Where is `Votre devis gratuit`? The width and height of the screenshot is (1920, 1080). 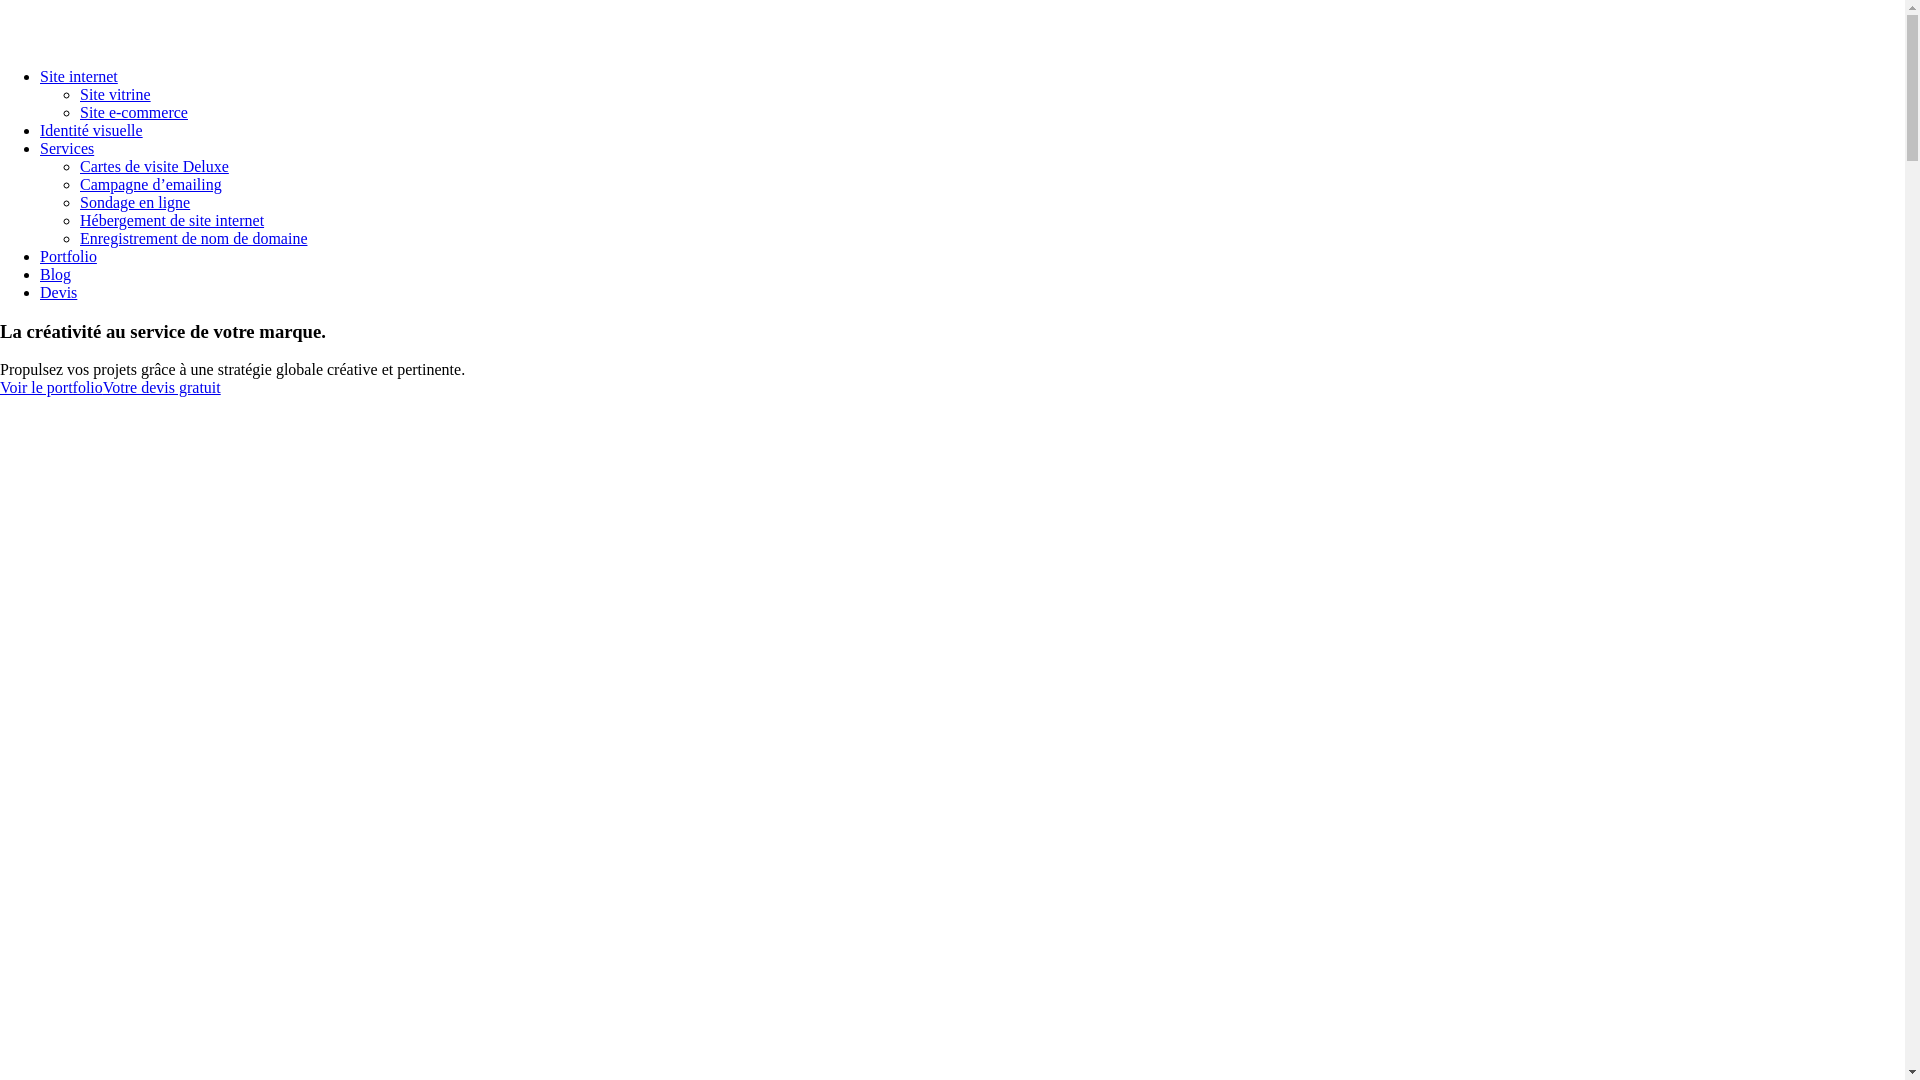
Votre devis gratuit is located at coordinates (162, 388).